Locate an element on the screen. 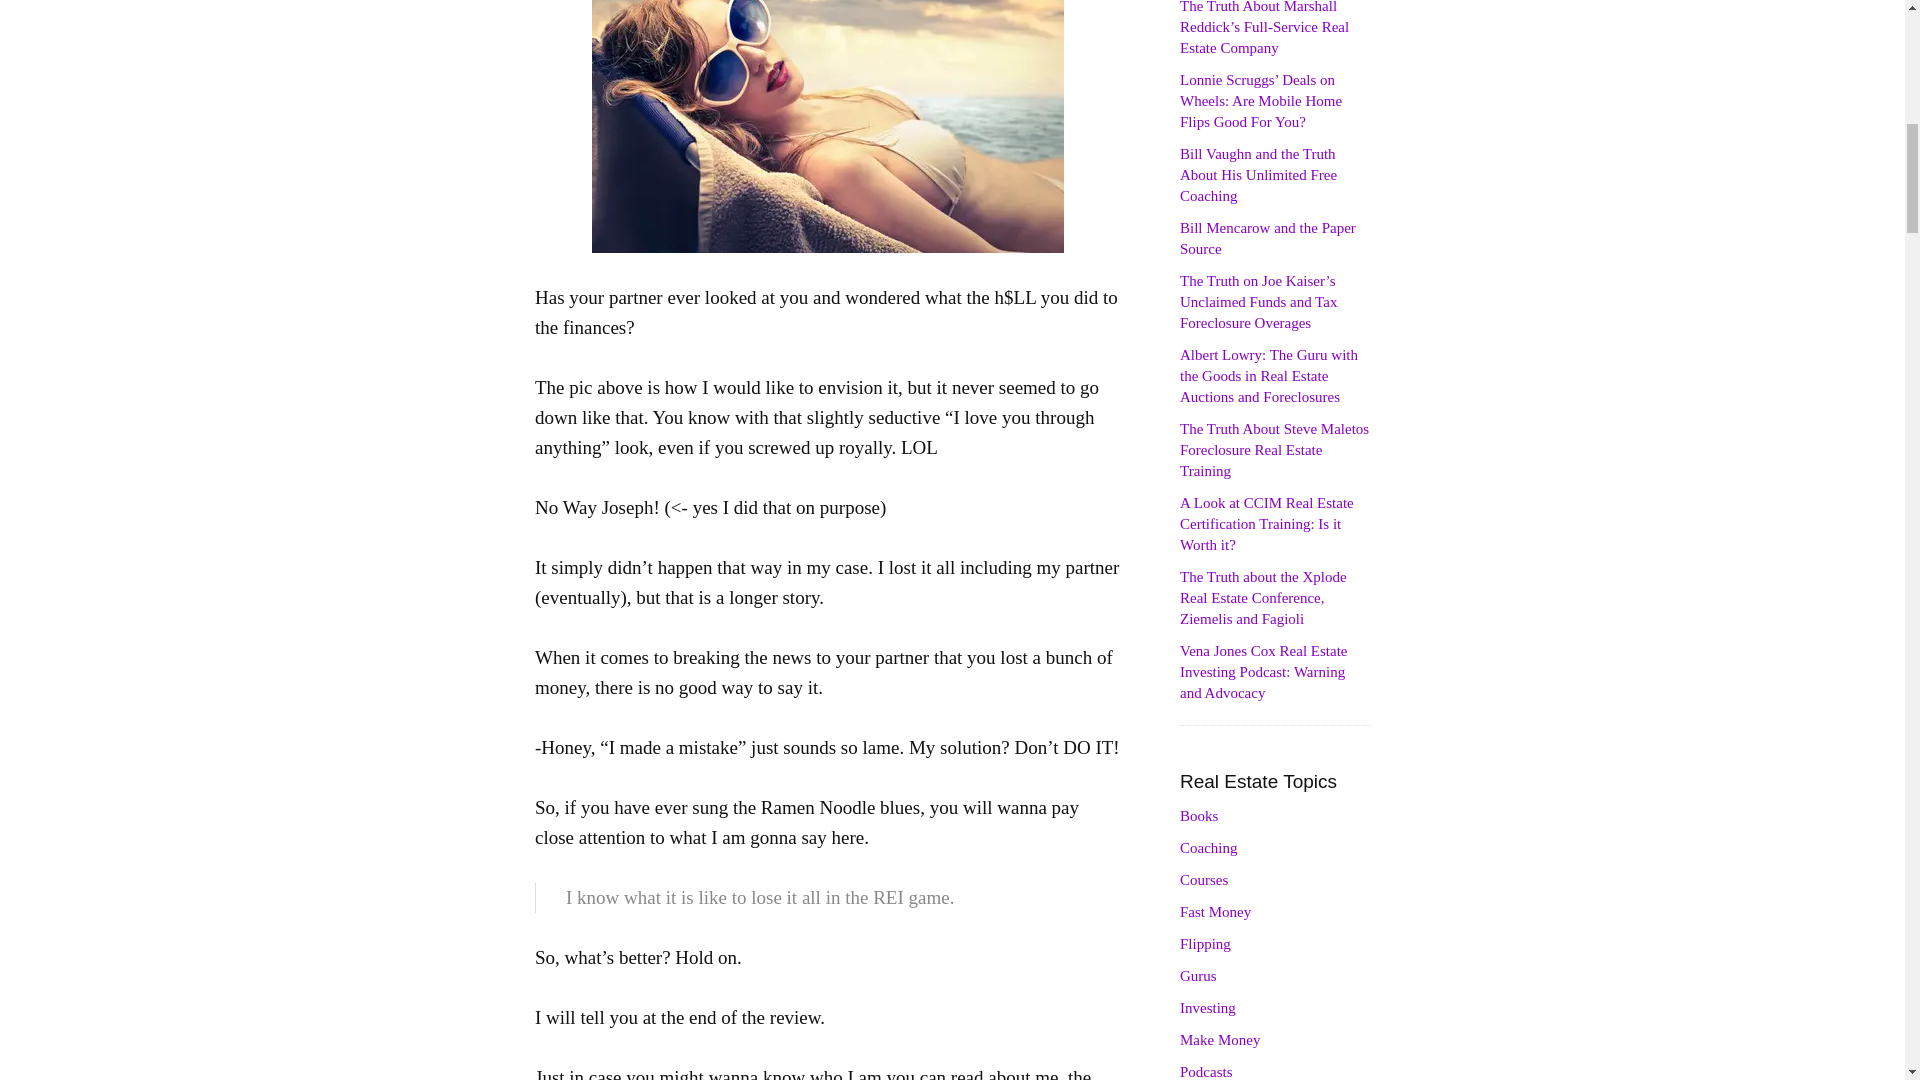 This screenshot has height=1080, width=1920. Gurus is located at coordinates (1198, 975).